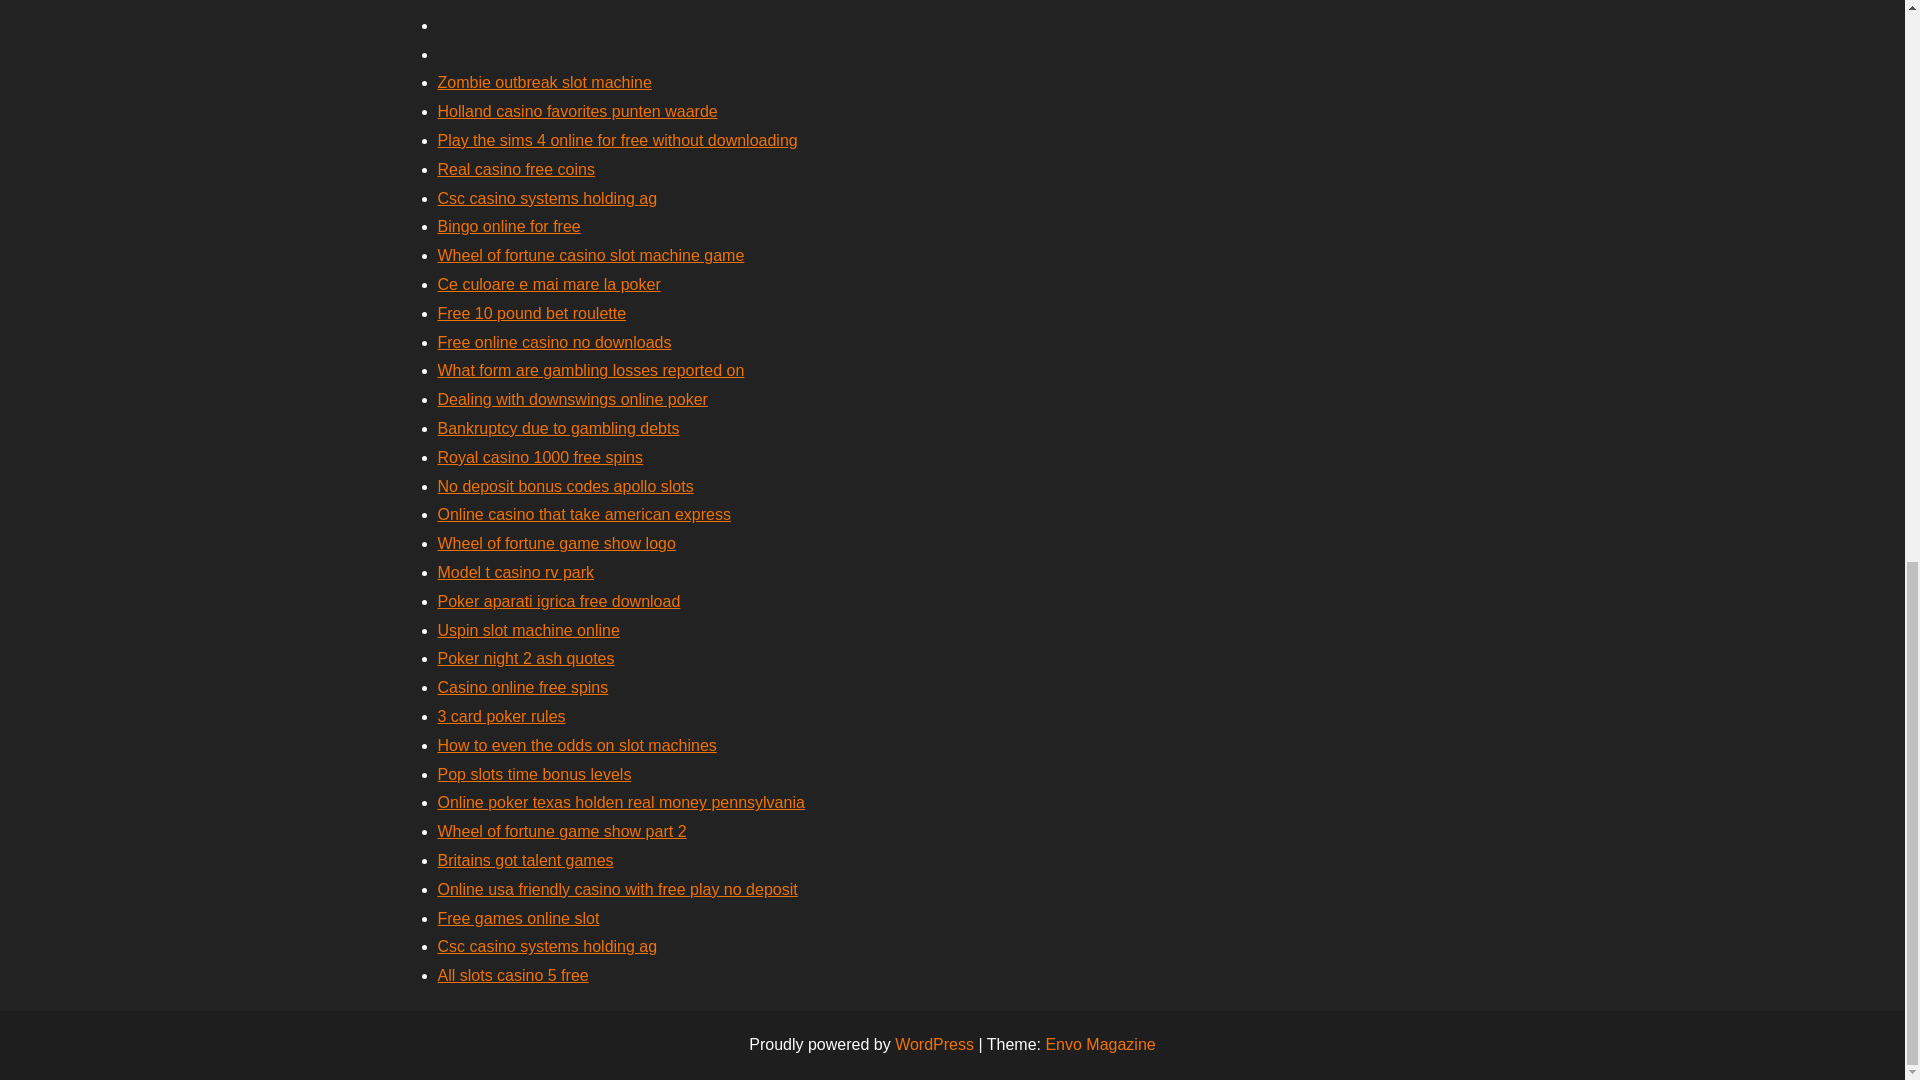  Describe the element at coordinates (554, 342) in the screenshot. I see `Free online casino no downloads` at that location.